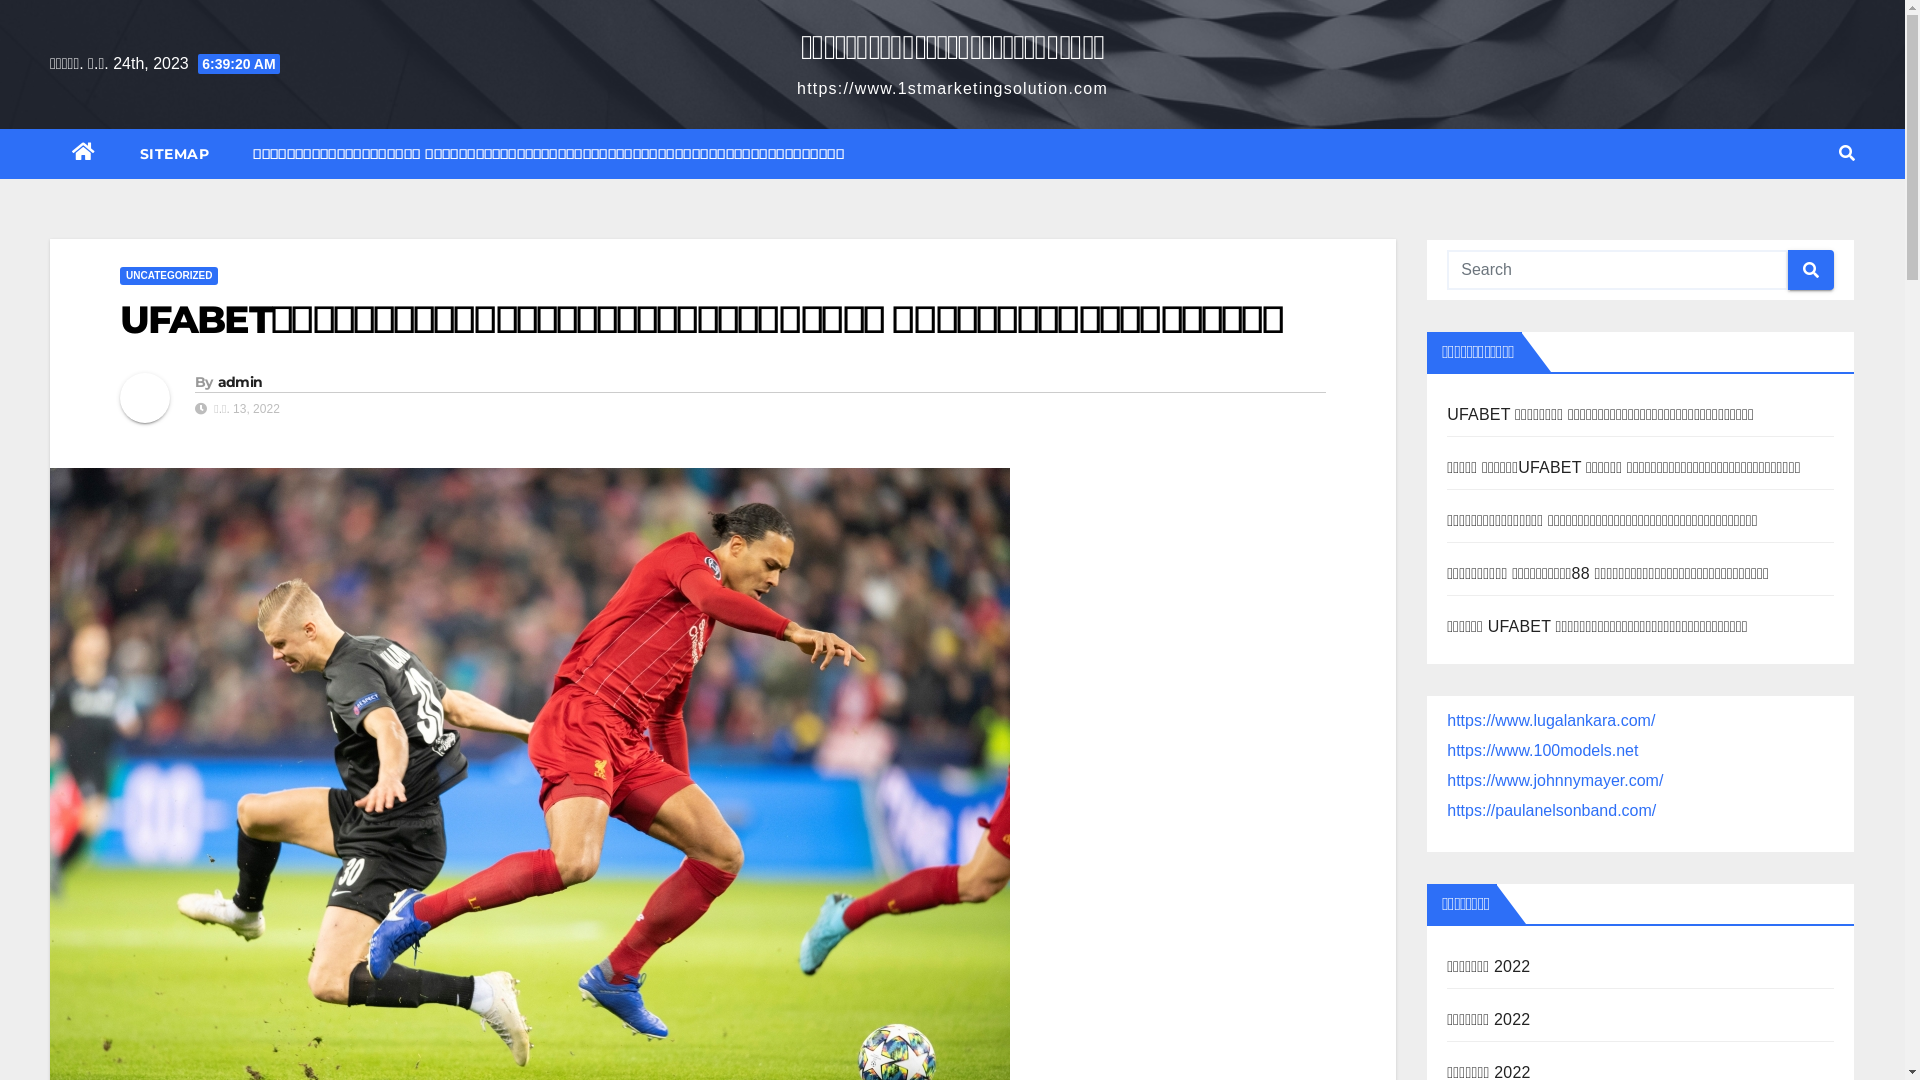  I want to click on SITEMAP, so click(175, 154).